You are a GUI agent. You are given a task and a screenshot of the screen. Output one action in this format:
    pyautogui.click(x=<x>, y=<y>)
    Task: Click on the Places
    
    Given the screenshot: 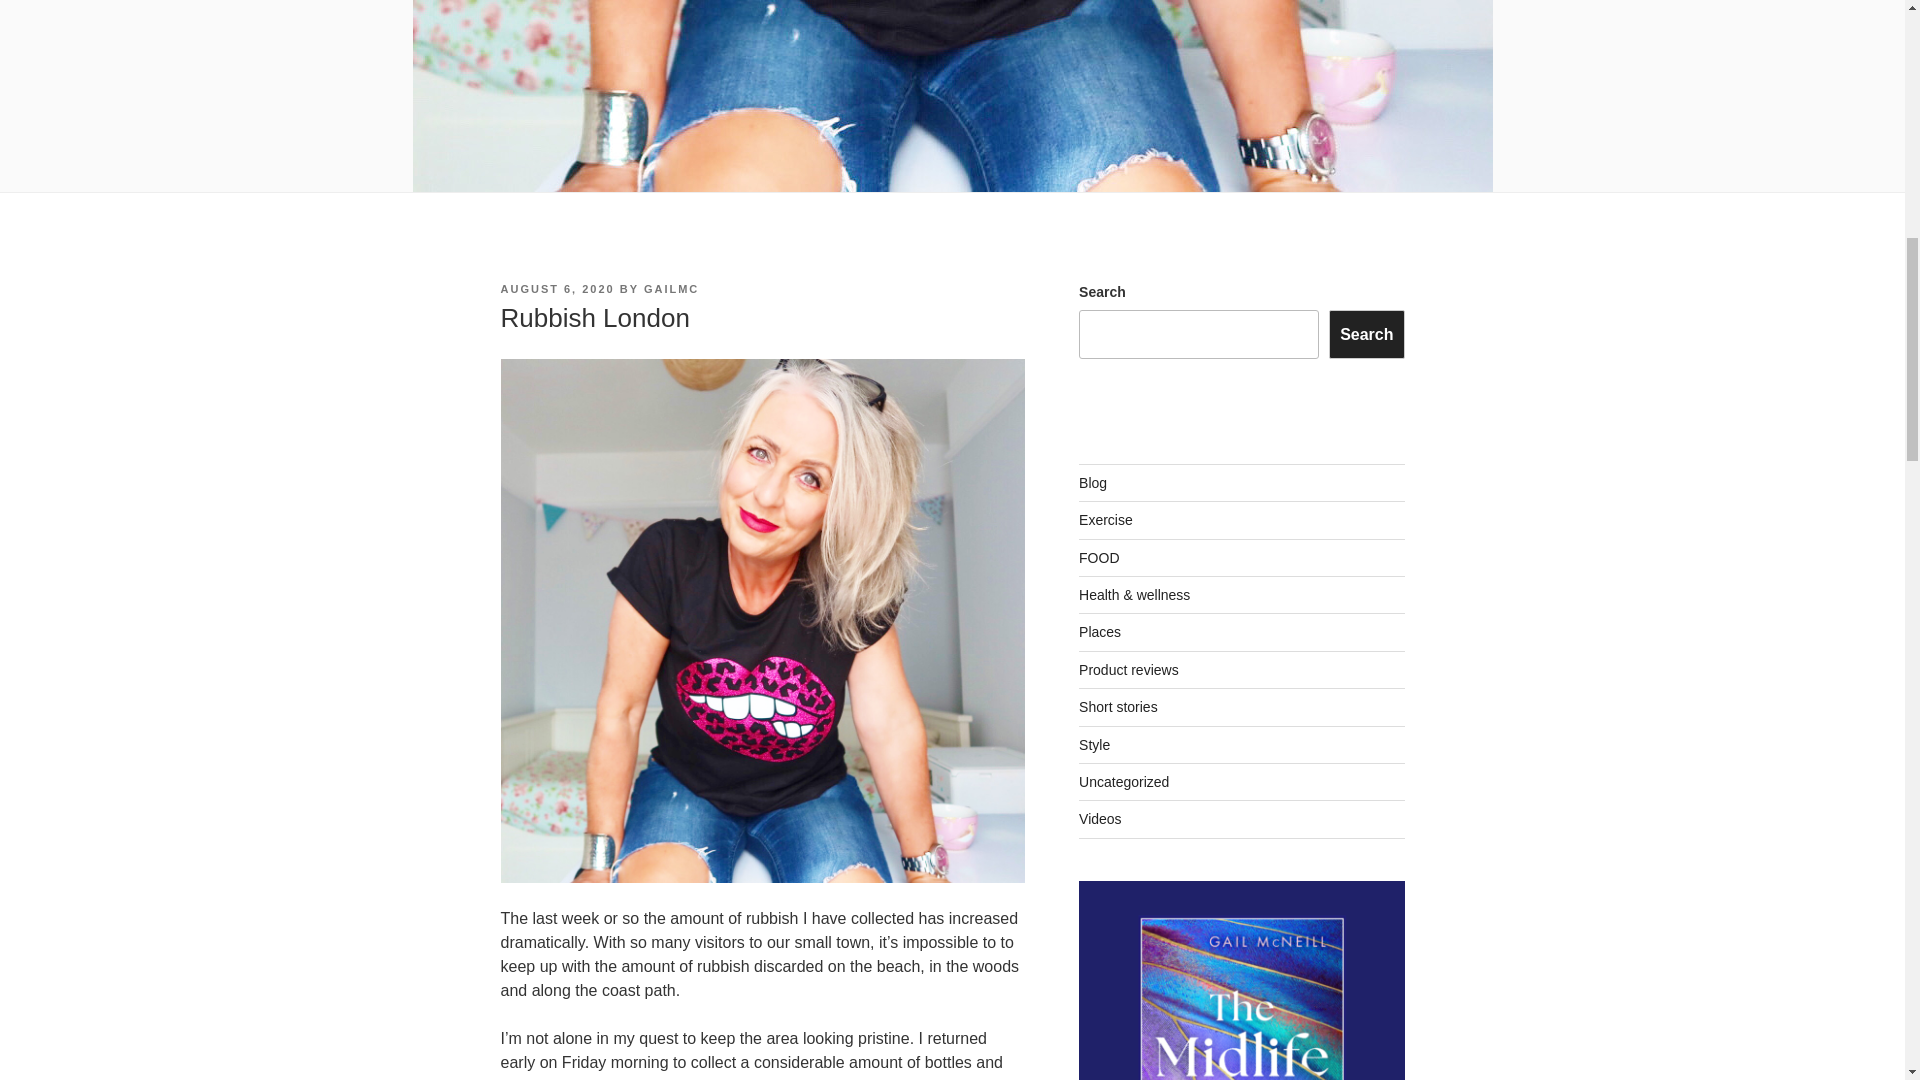 What is the action you would take?
    pyautogui.click(x=1100, y=632)
    